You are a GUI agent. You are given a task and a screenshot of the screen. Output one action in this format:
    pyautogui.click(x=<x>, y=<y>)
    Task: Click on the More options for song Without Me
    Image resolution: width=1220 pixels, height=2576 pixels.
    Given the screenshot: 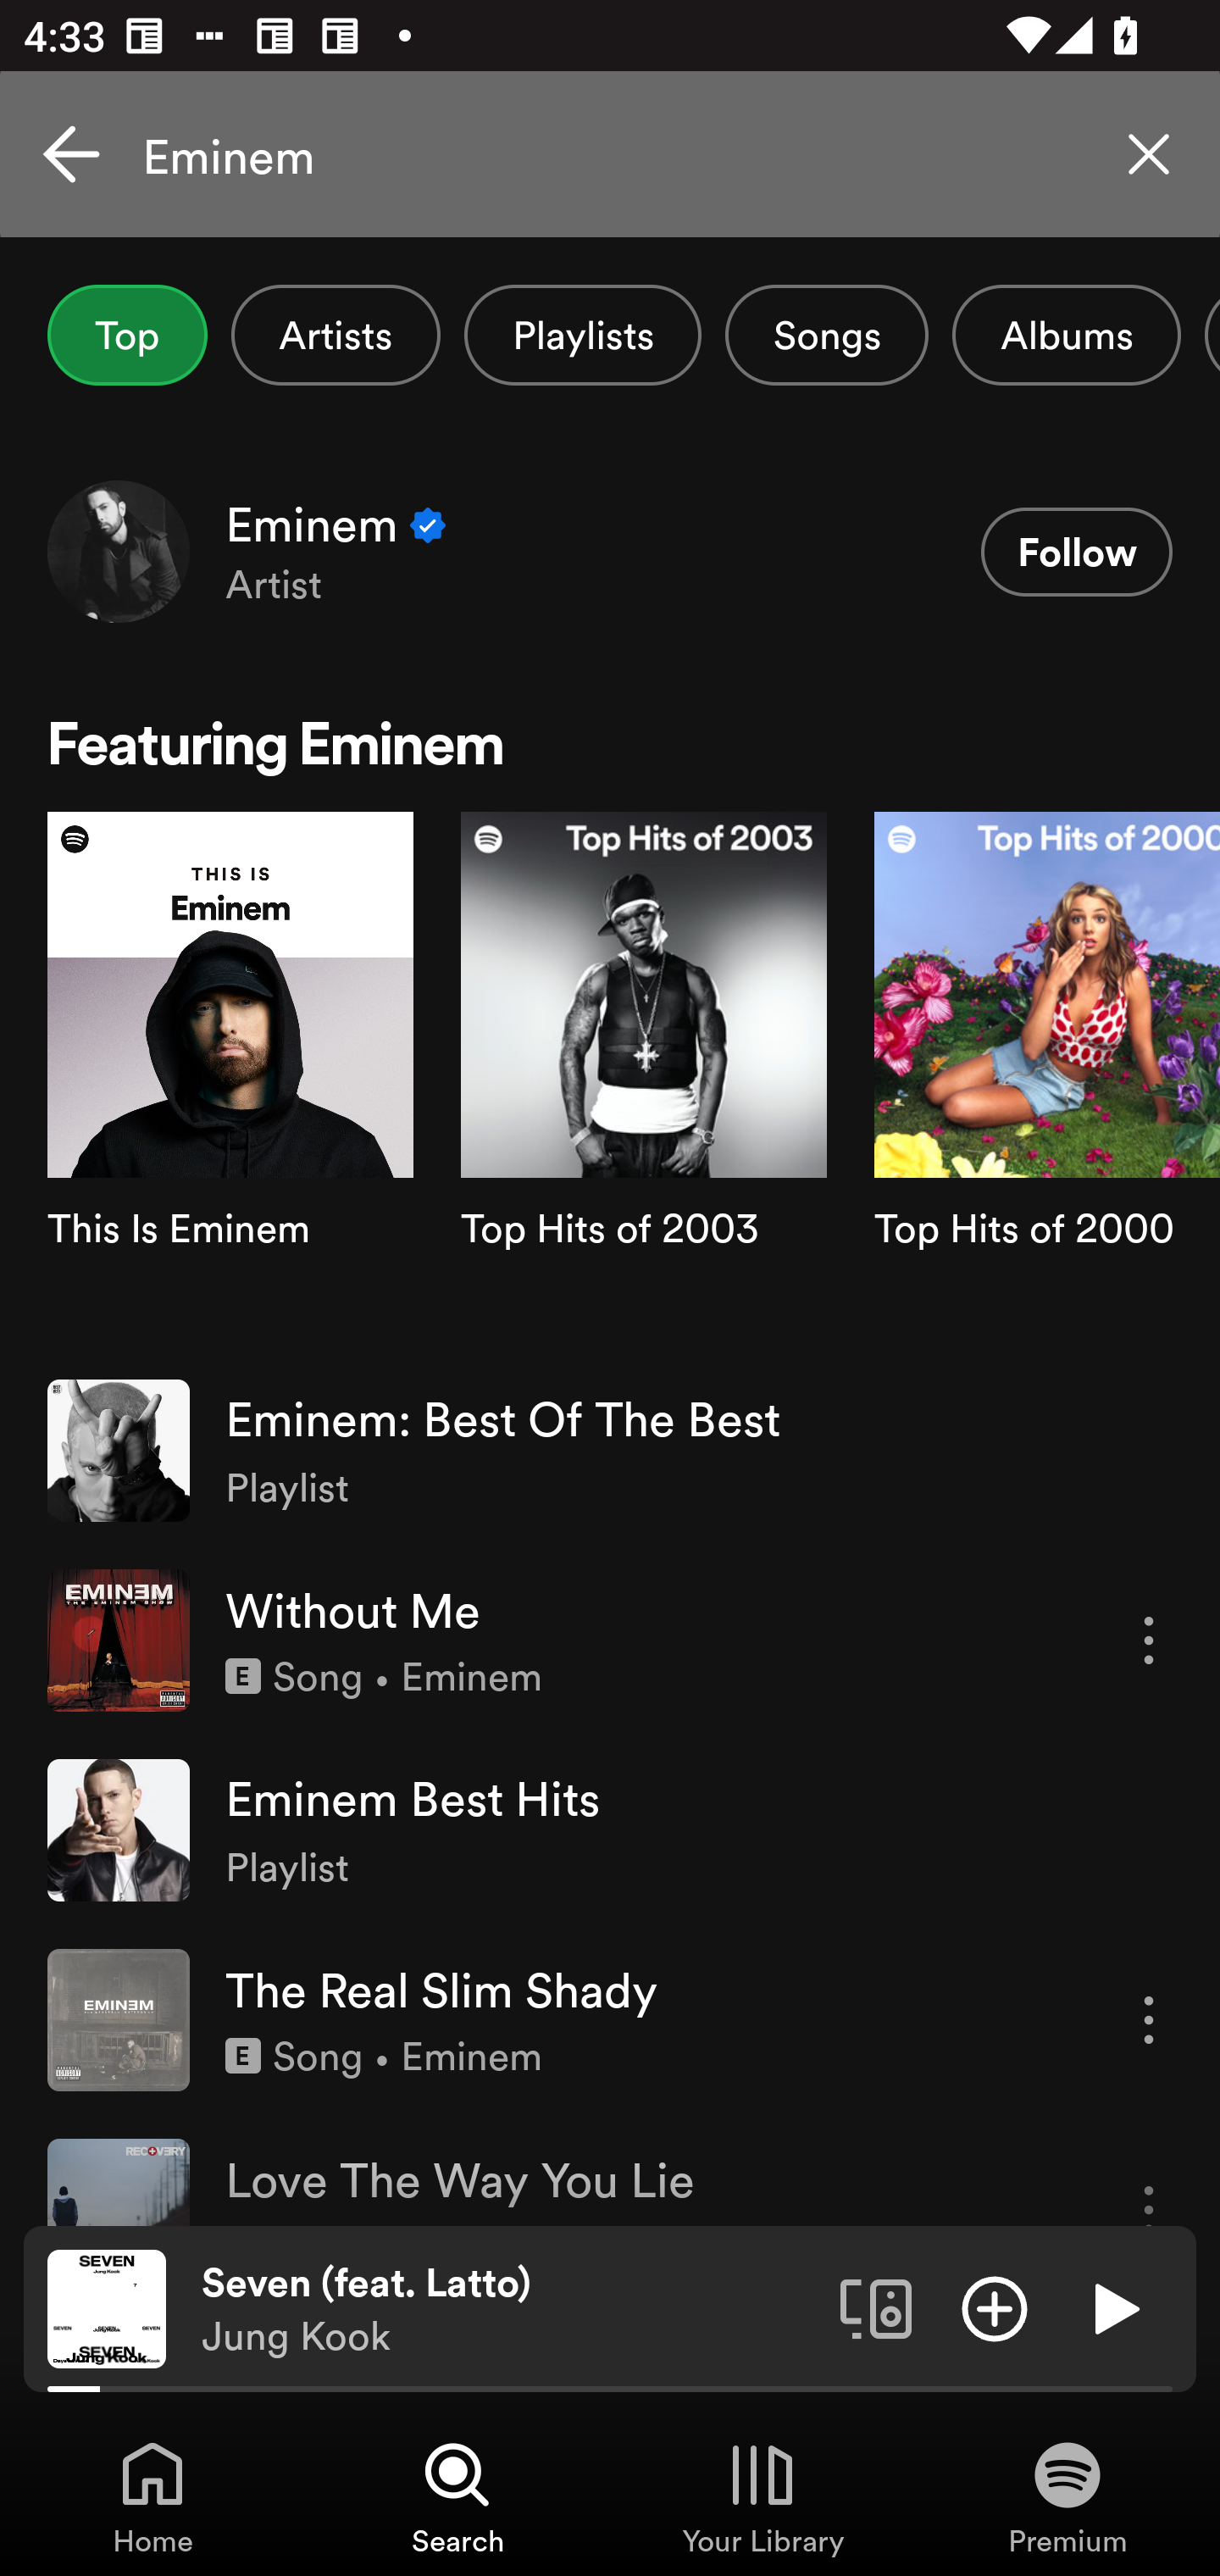 What is the action you would take?
    pyautogui.click(x=1149, y=1639)
    